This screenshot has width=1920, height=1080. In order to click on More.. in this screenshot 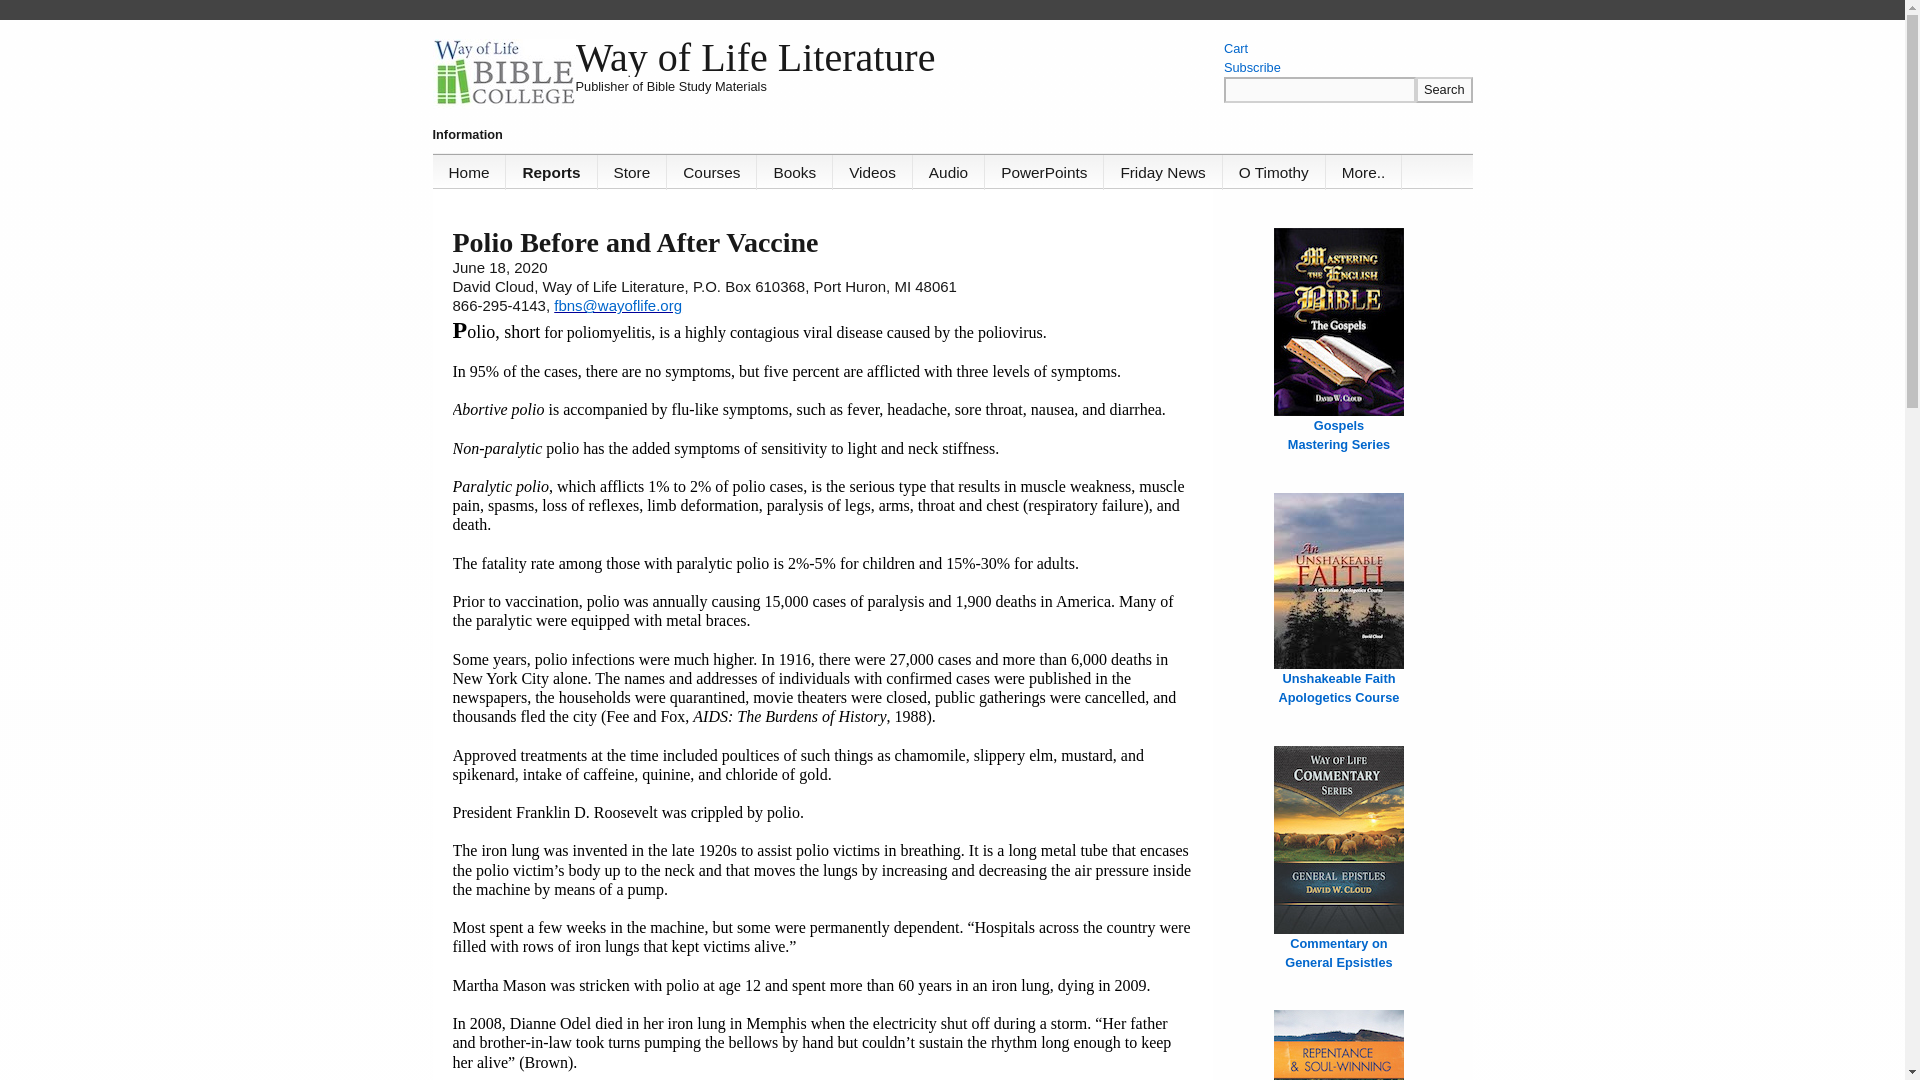, I will do `click(948, 172)`.